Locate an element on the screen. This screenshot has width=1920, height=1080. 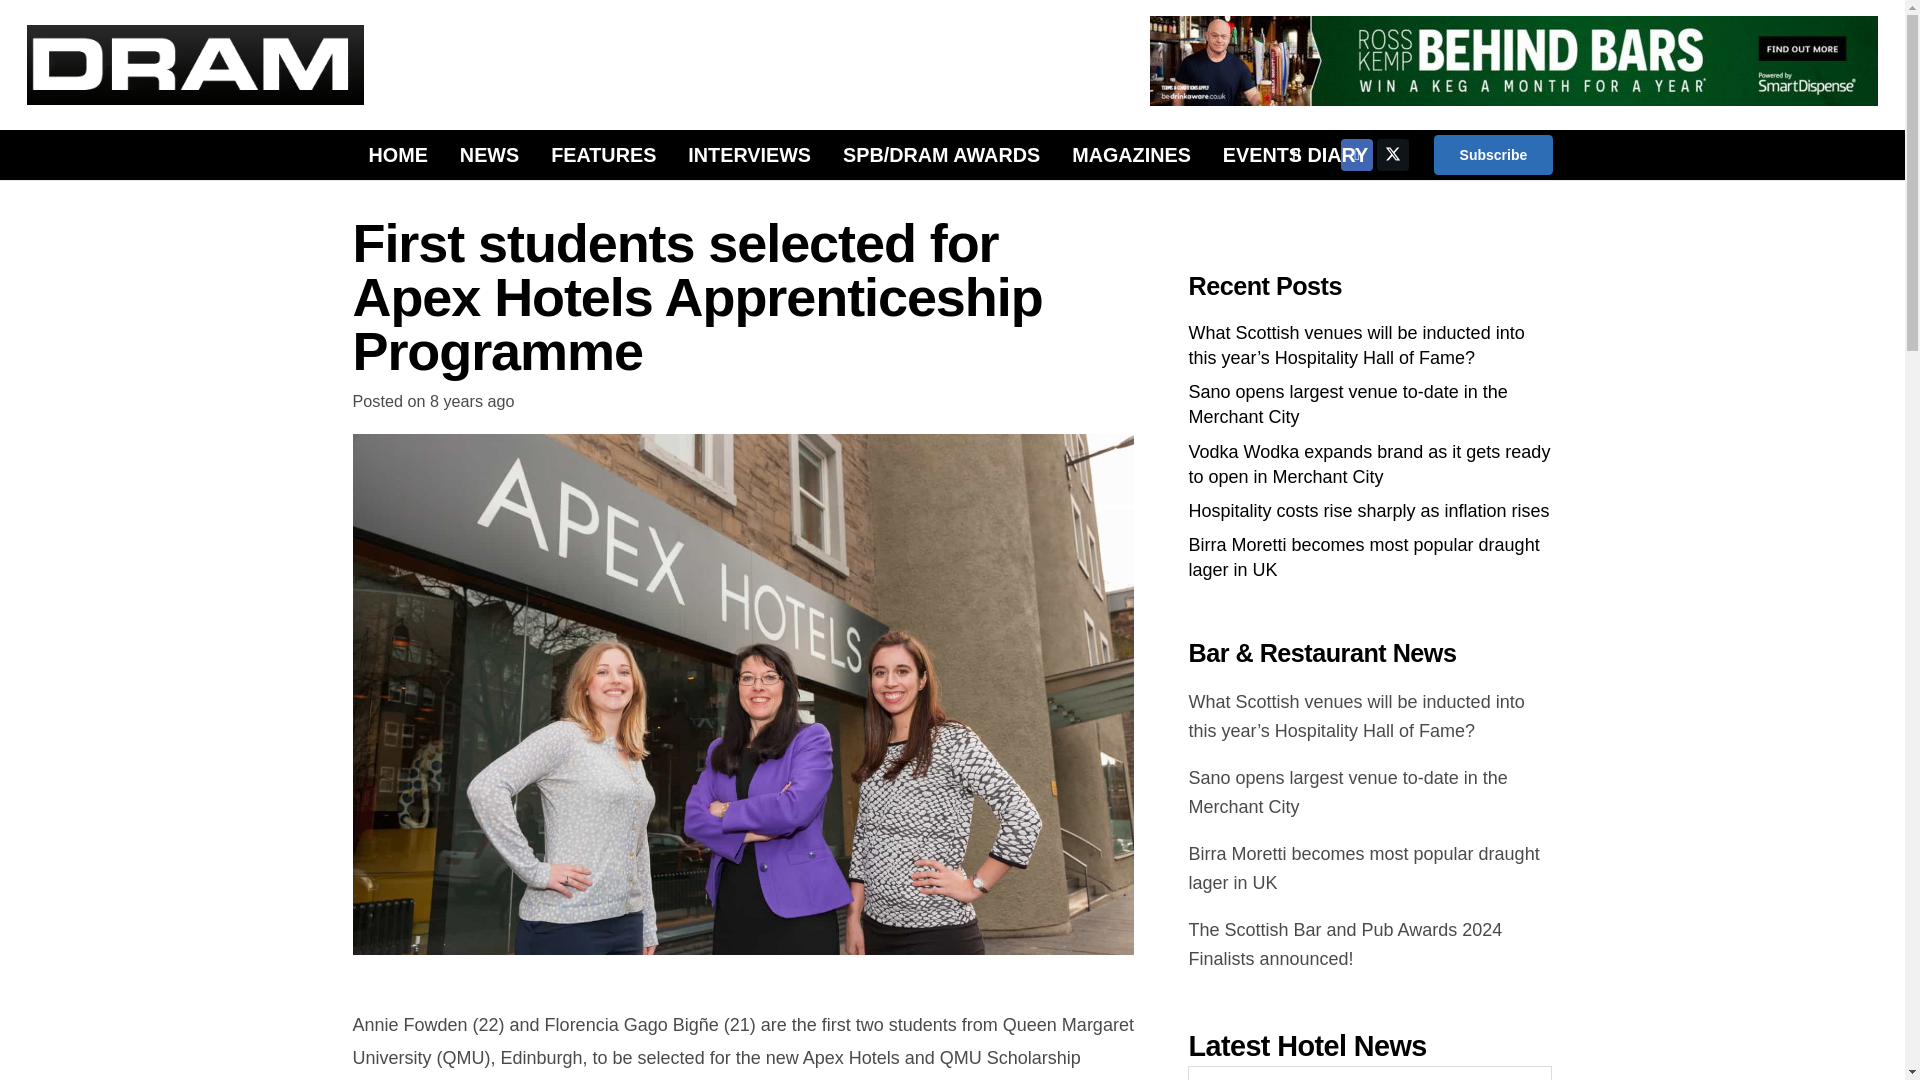
Subscribe is located at coordinates (1492, 154).